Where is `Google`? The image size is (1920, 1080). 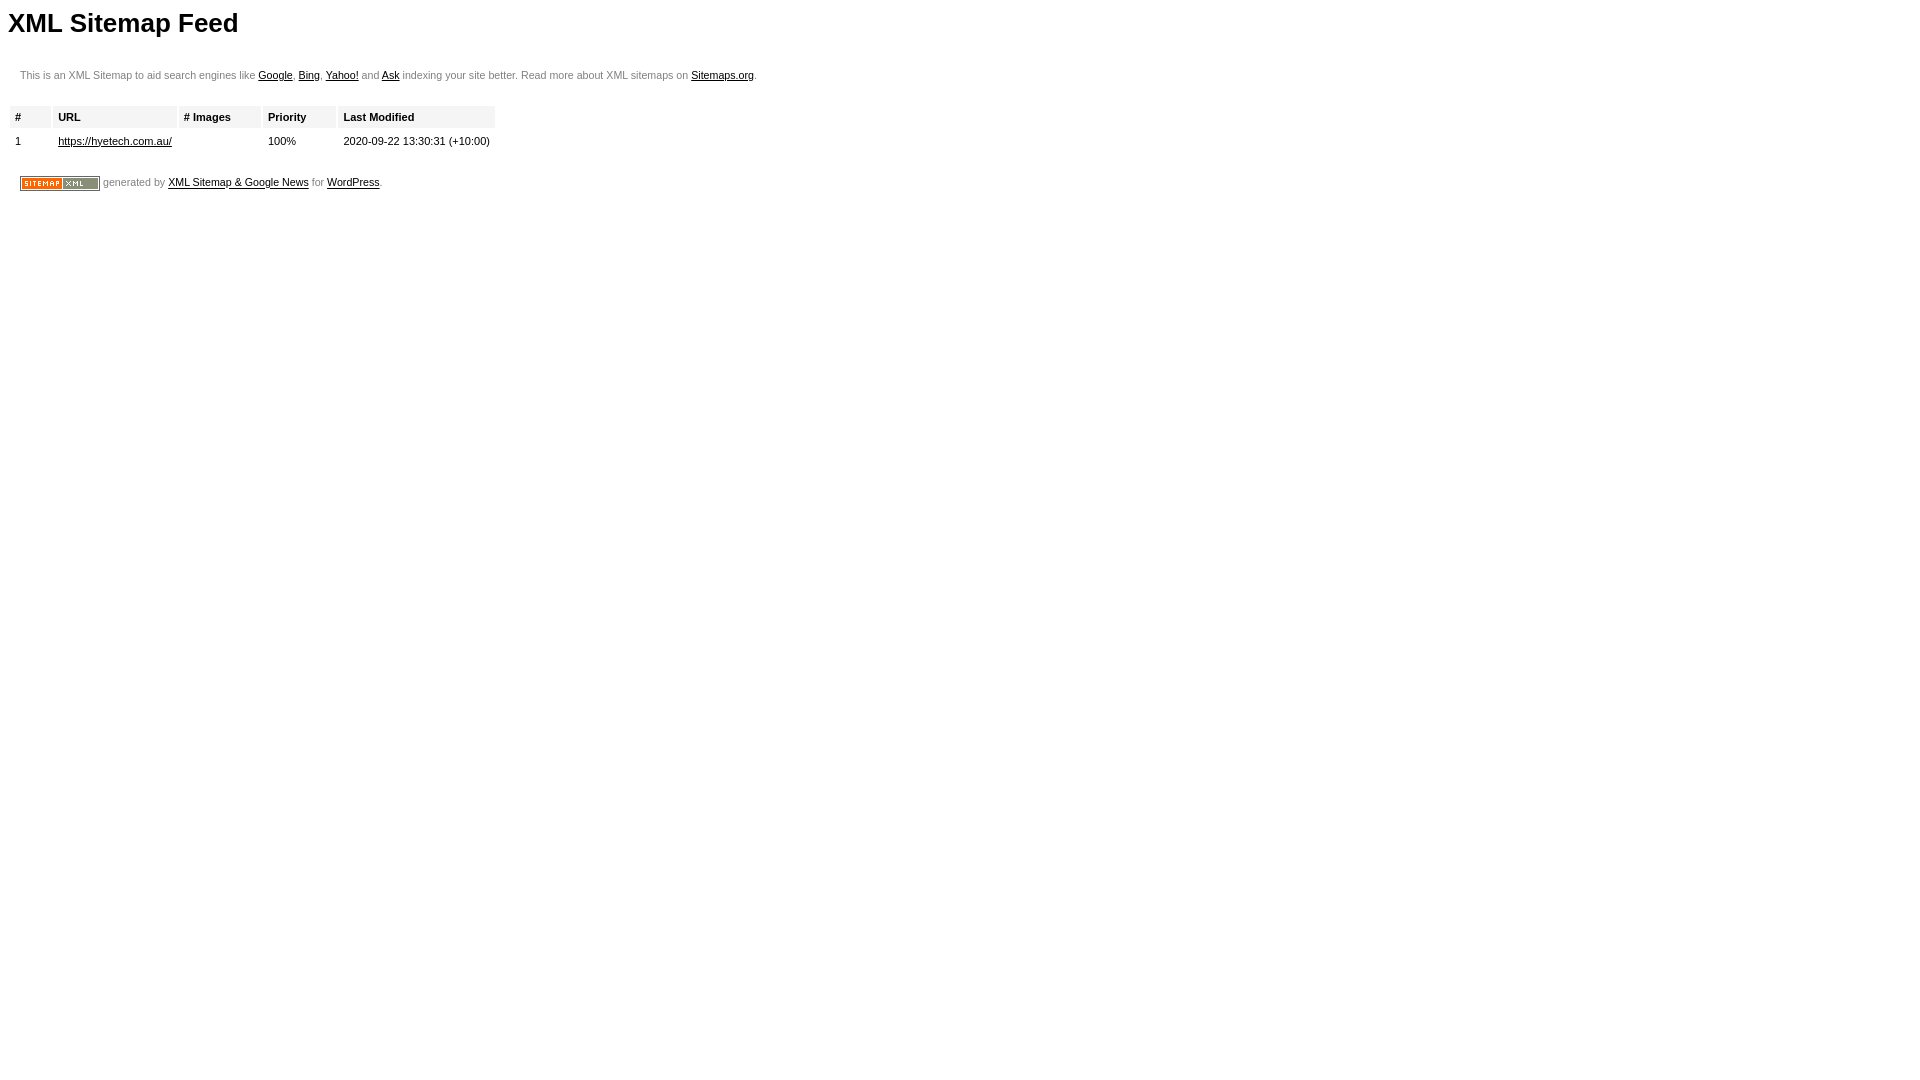
Google is located at coordinates (275, 75).